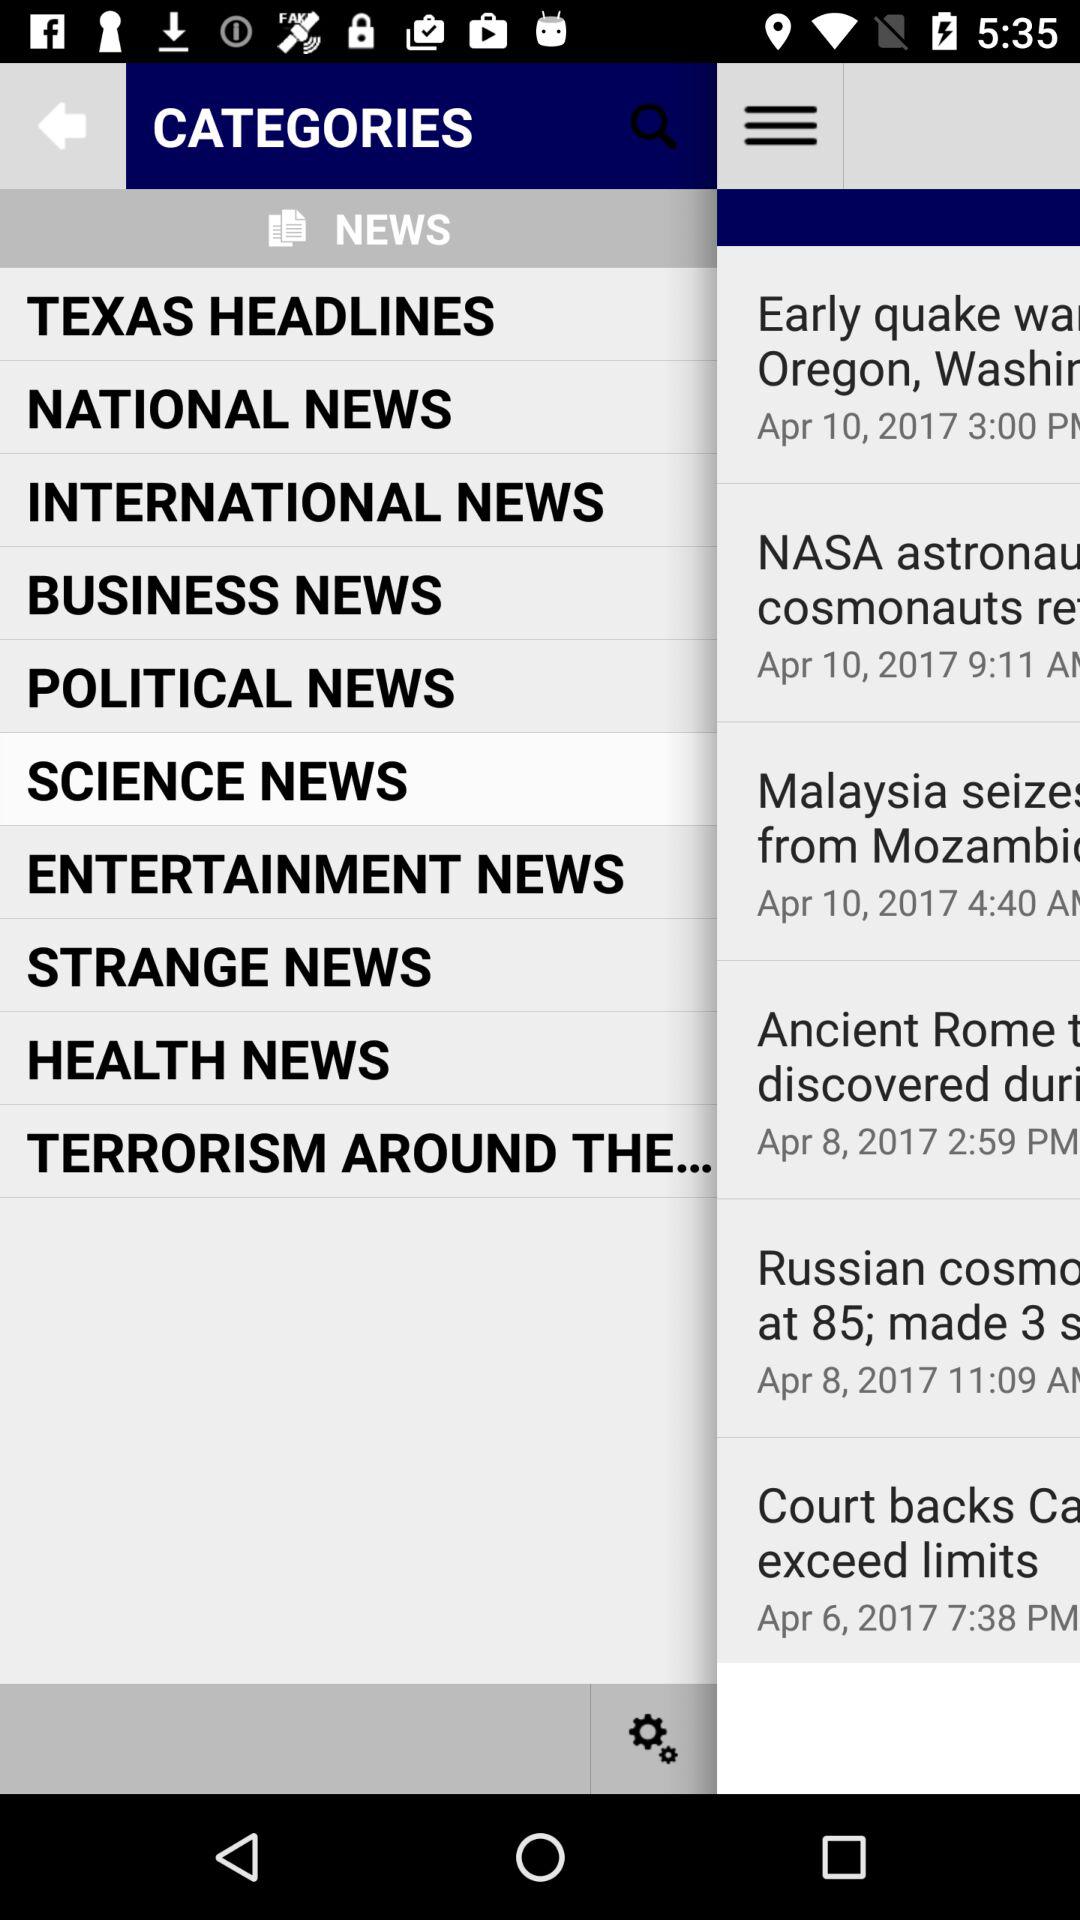 The width and height of the screenshot is (1080, 1920). I want to click on go back, so click(63, 126).